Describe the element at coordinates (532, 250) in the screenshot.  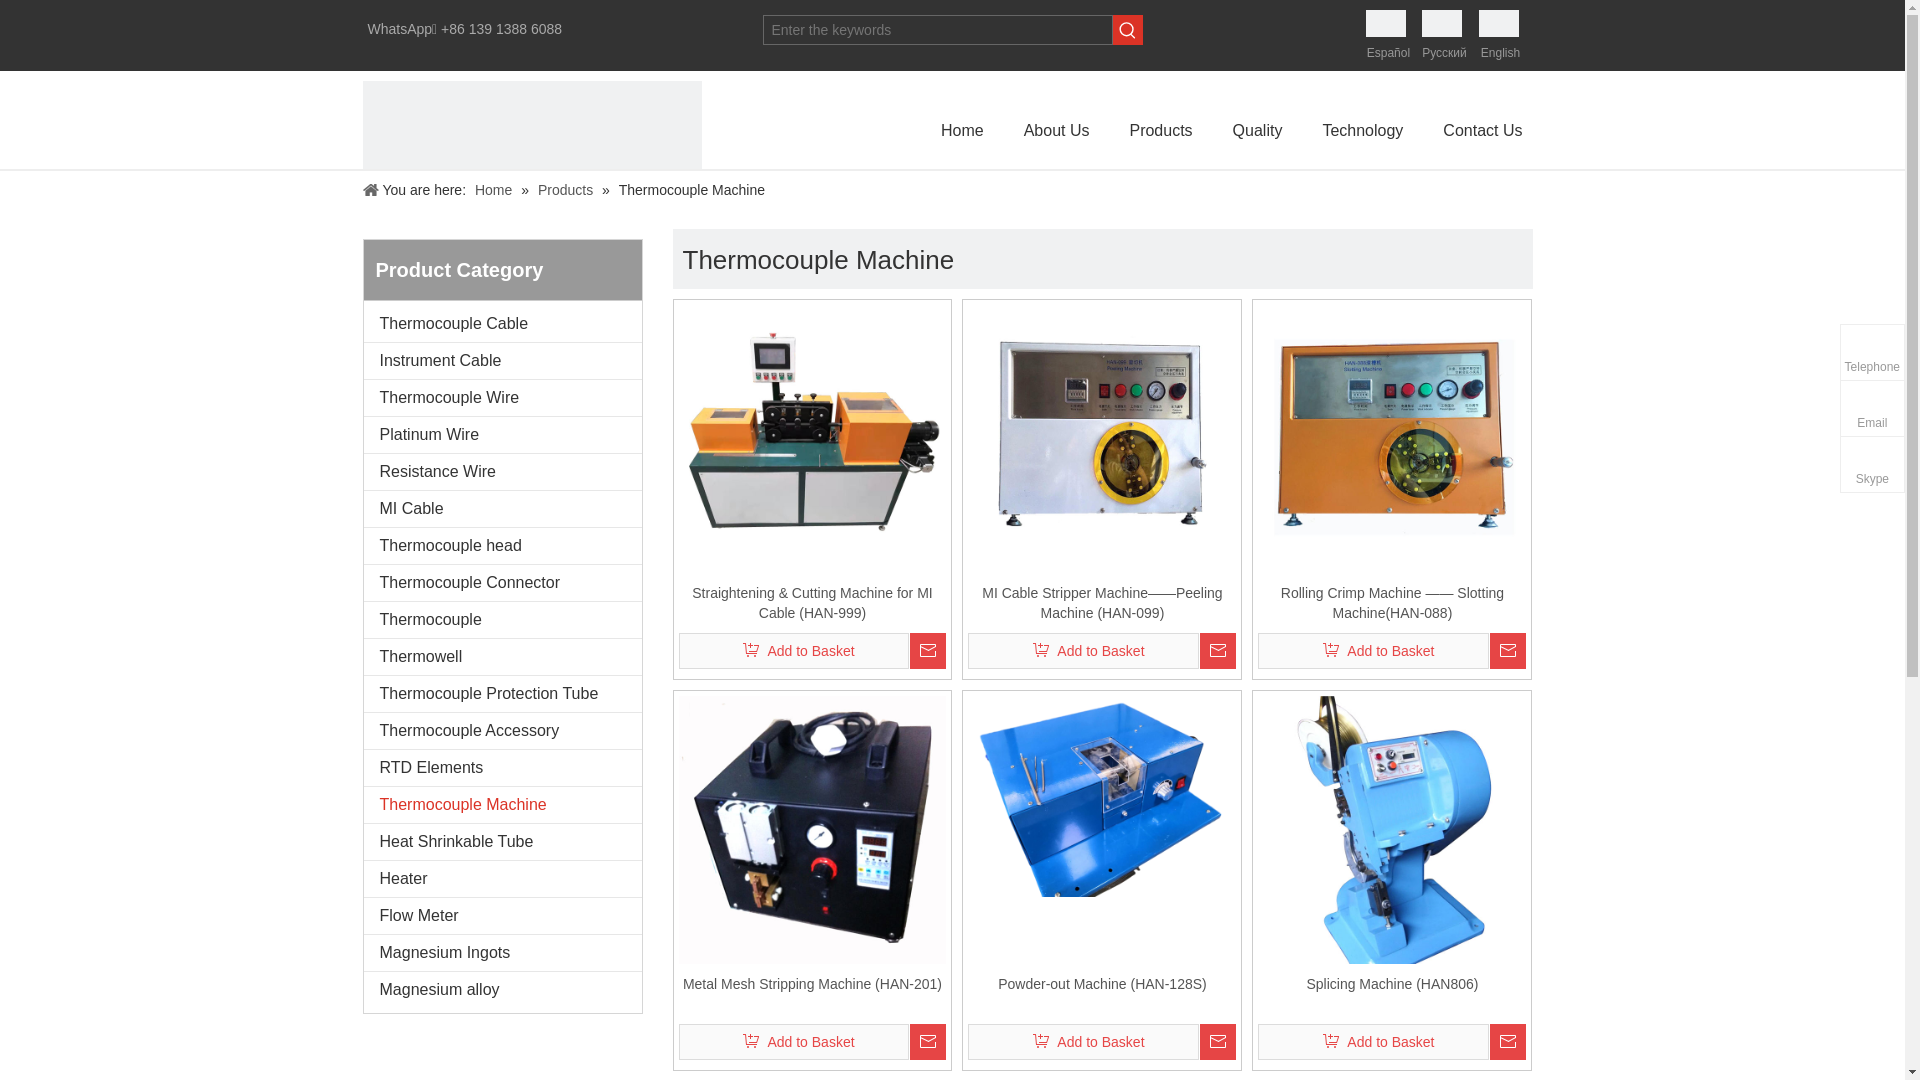
I see `MICC TECH LIMITED` at that location.